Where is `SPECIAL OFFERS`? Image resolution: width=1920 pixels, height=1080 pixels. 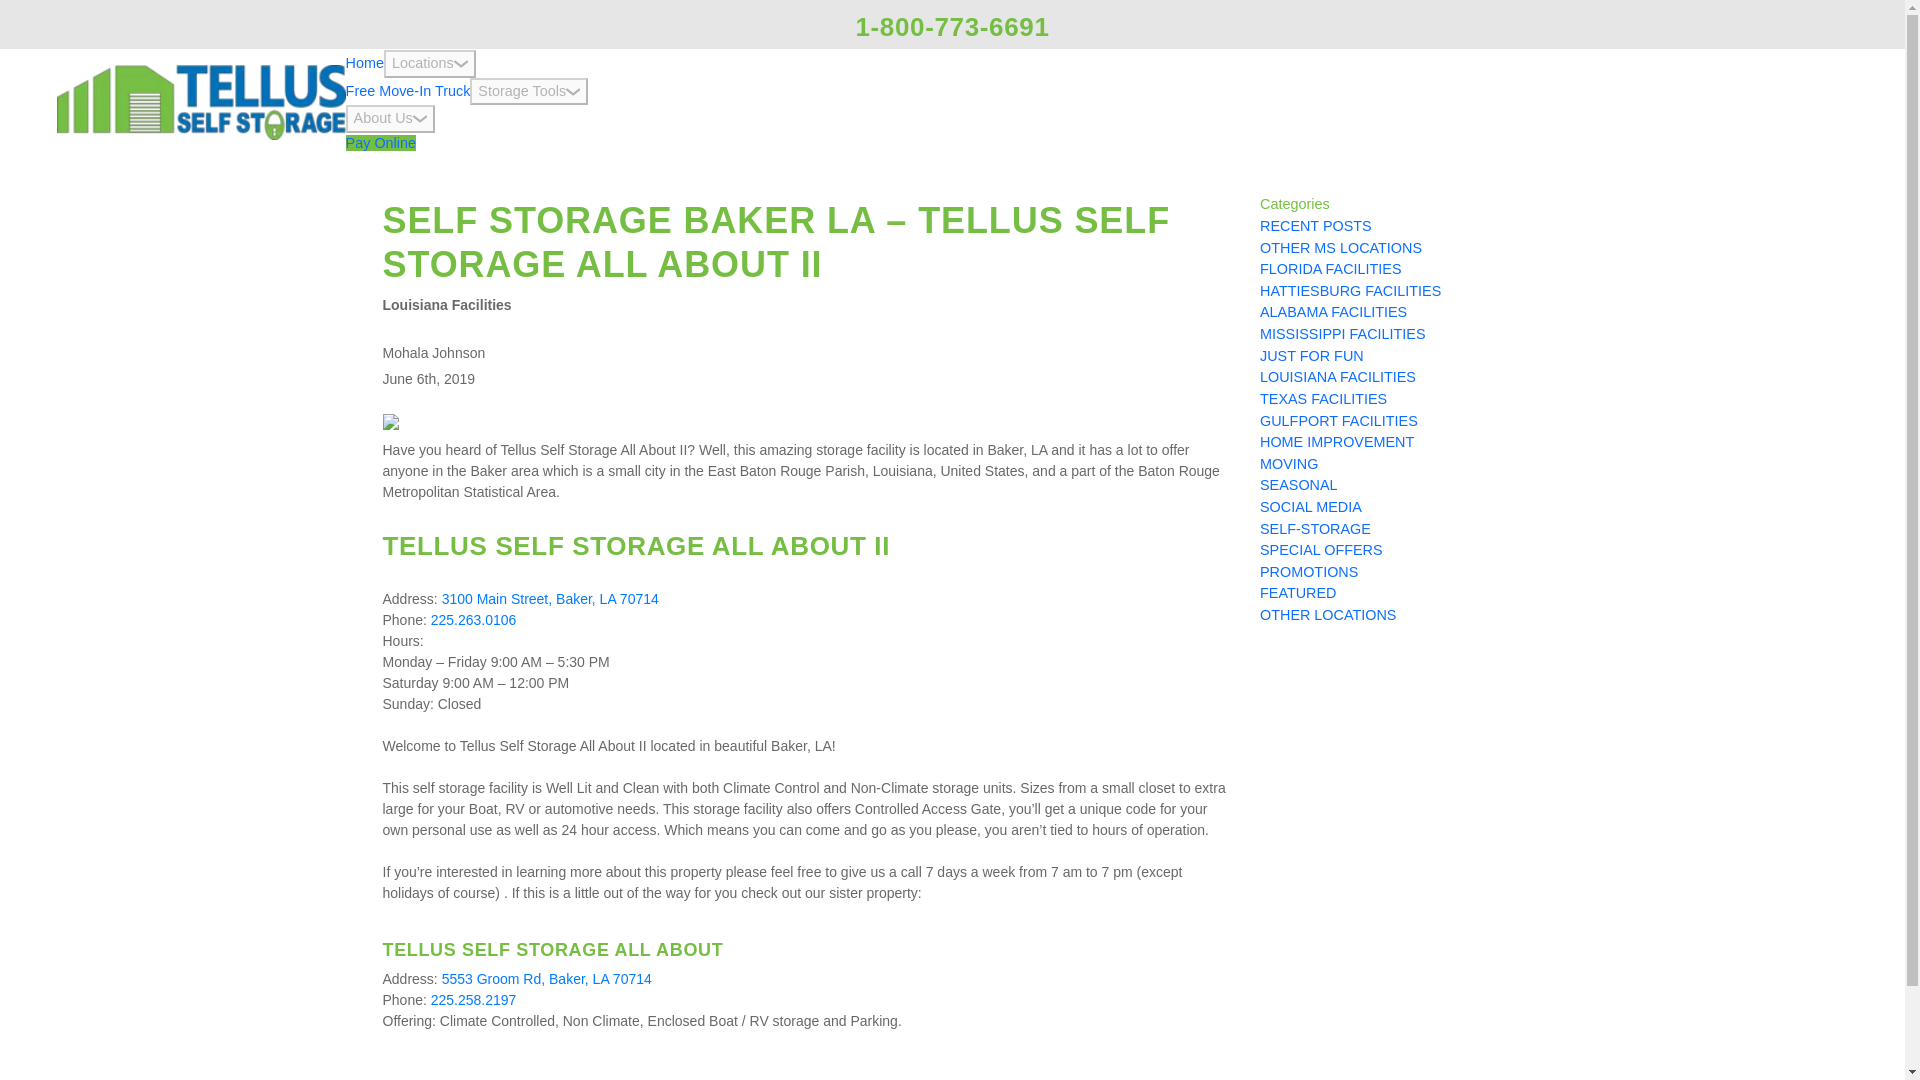 SPECIAL OFFERS is located at coordinates (1320, 550).